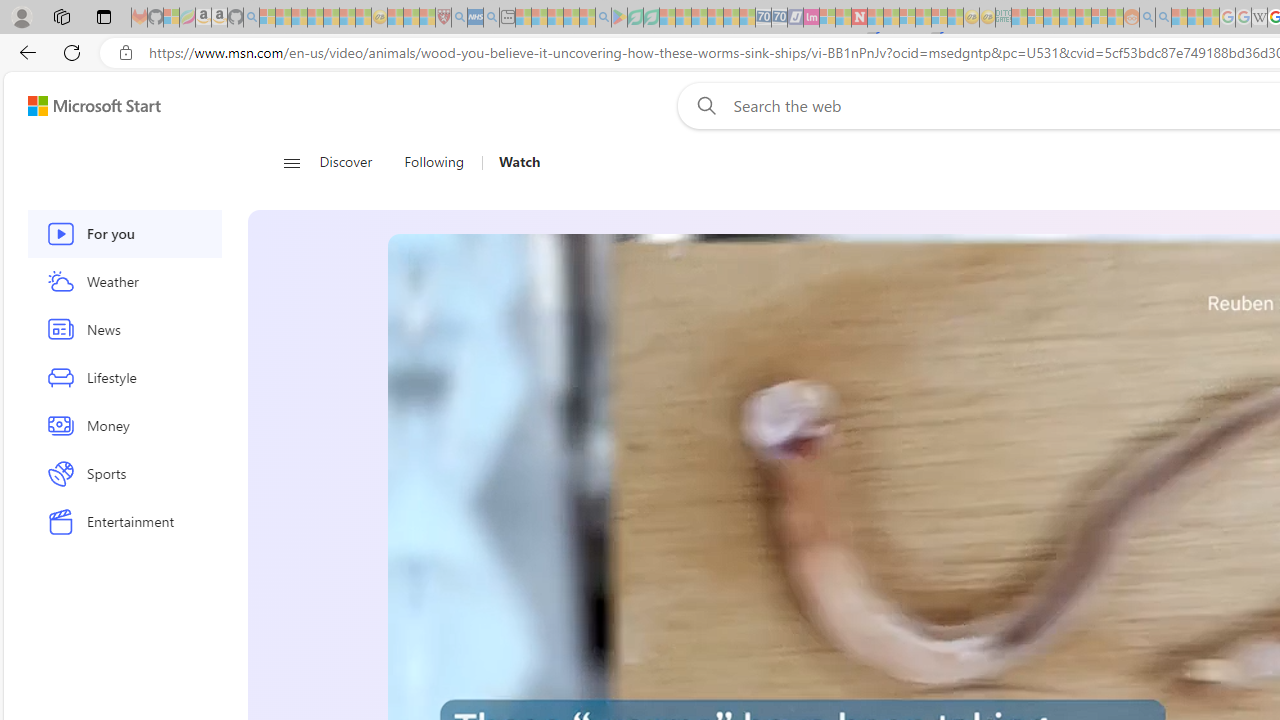 Image resolution: width=1280 pixels, height=720 pixels. Describe the element at coordinates (1067, 18) in the screenshot. I see `Expert Portfolios - Sleeping` at that location.